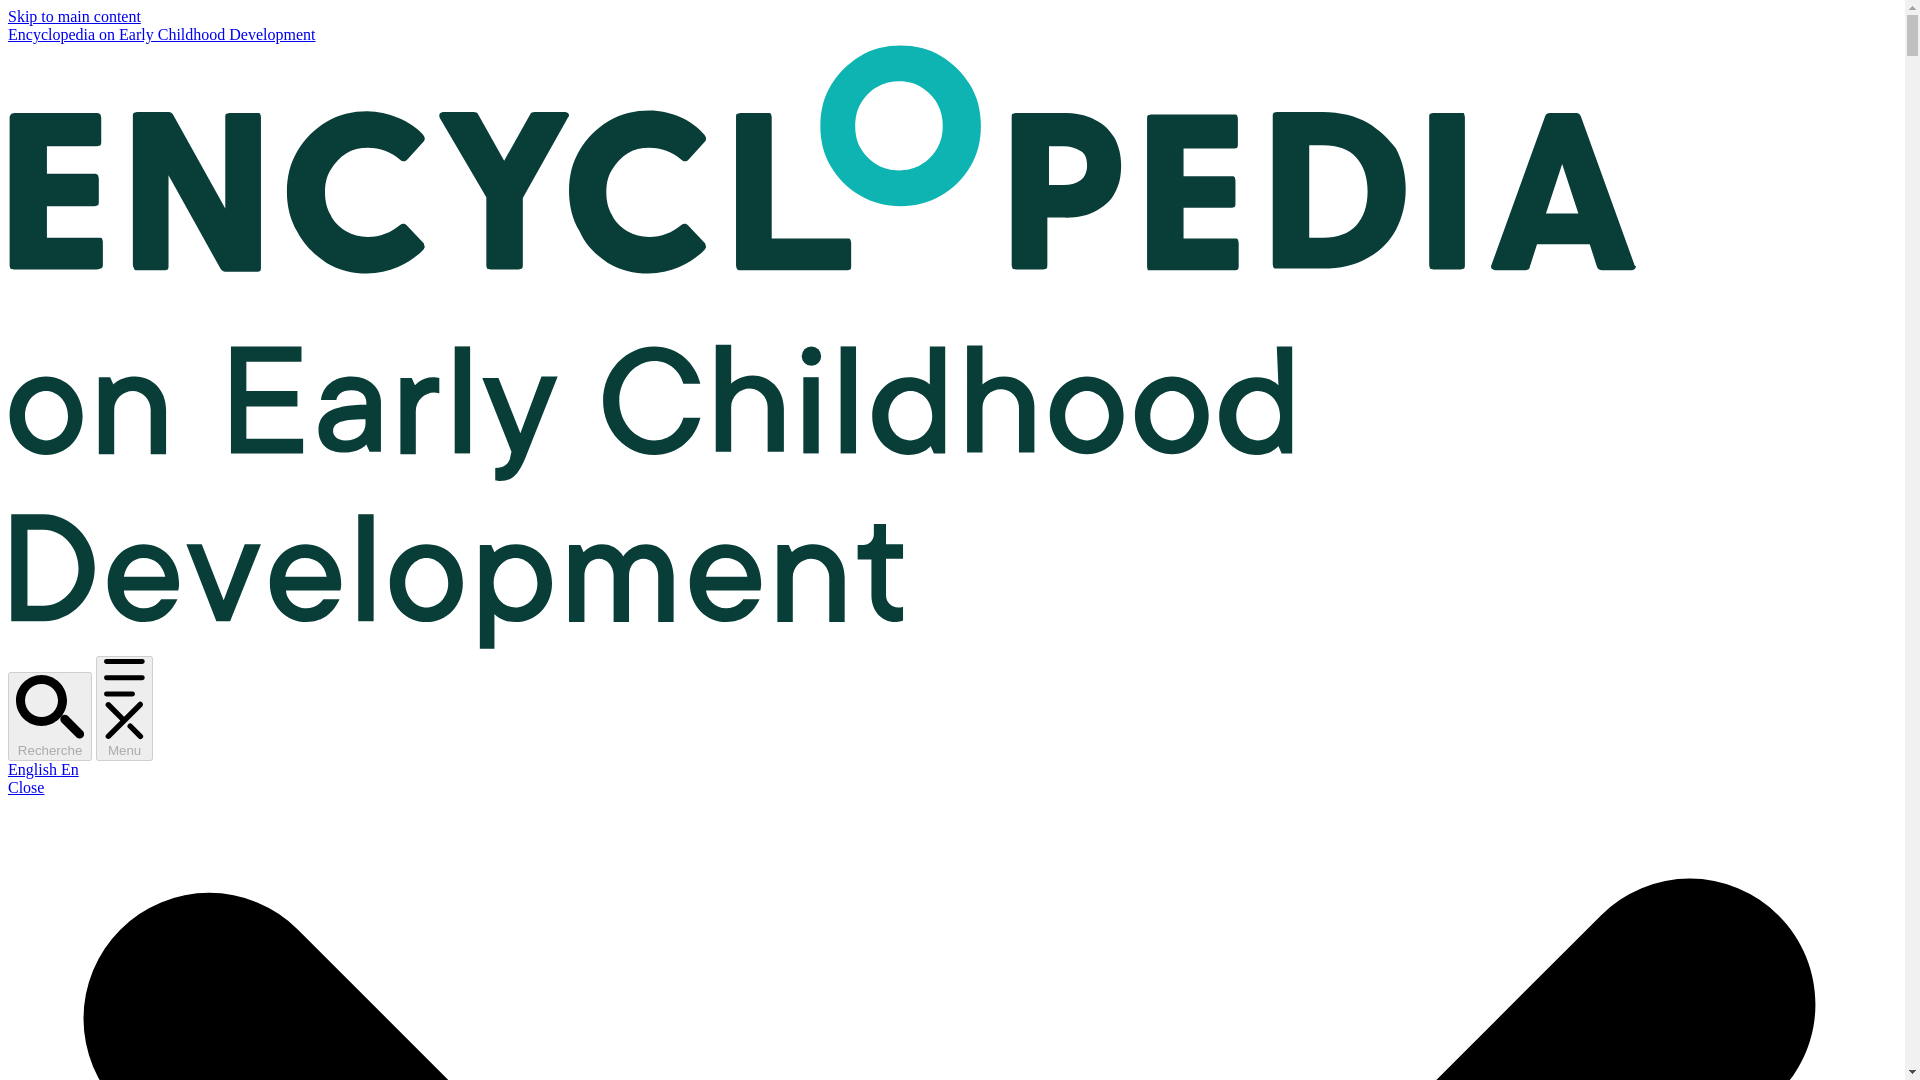 The height and width of the screenshot is (1080, 1920). What do you see at coordinates (42, 769) in the screenshot?
I see `English En` at bounding box center [42, 769].